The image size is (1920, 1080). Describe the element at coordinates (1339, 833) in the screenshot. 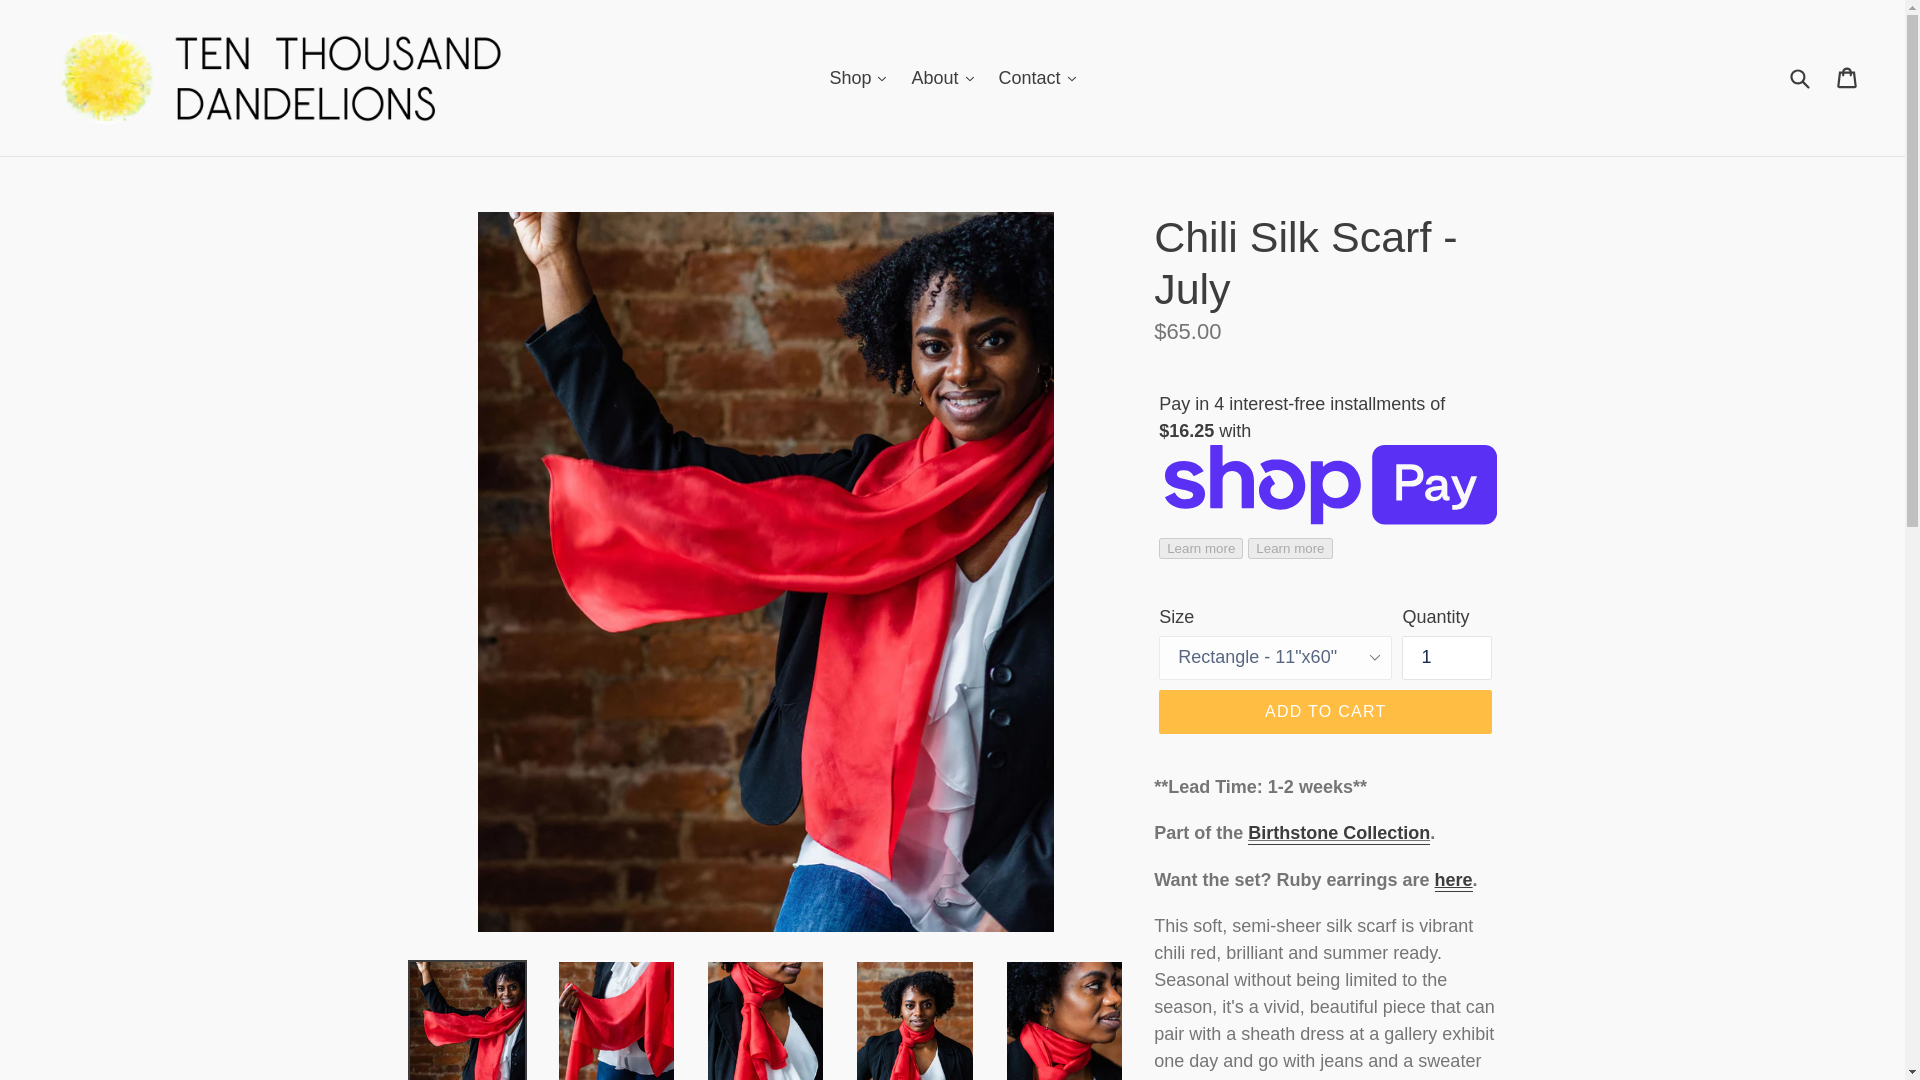

I see `link to Ten Thousand Dandelions full birthstone collection` at that location.